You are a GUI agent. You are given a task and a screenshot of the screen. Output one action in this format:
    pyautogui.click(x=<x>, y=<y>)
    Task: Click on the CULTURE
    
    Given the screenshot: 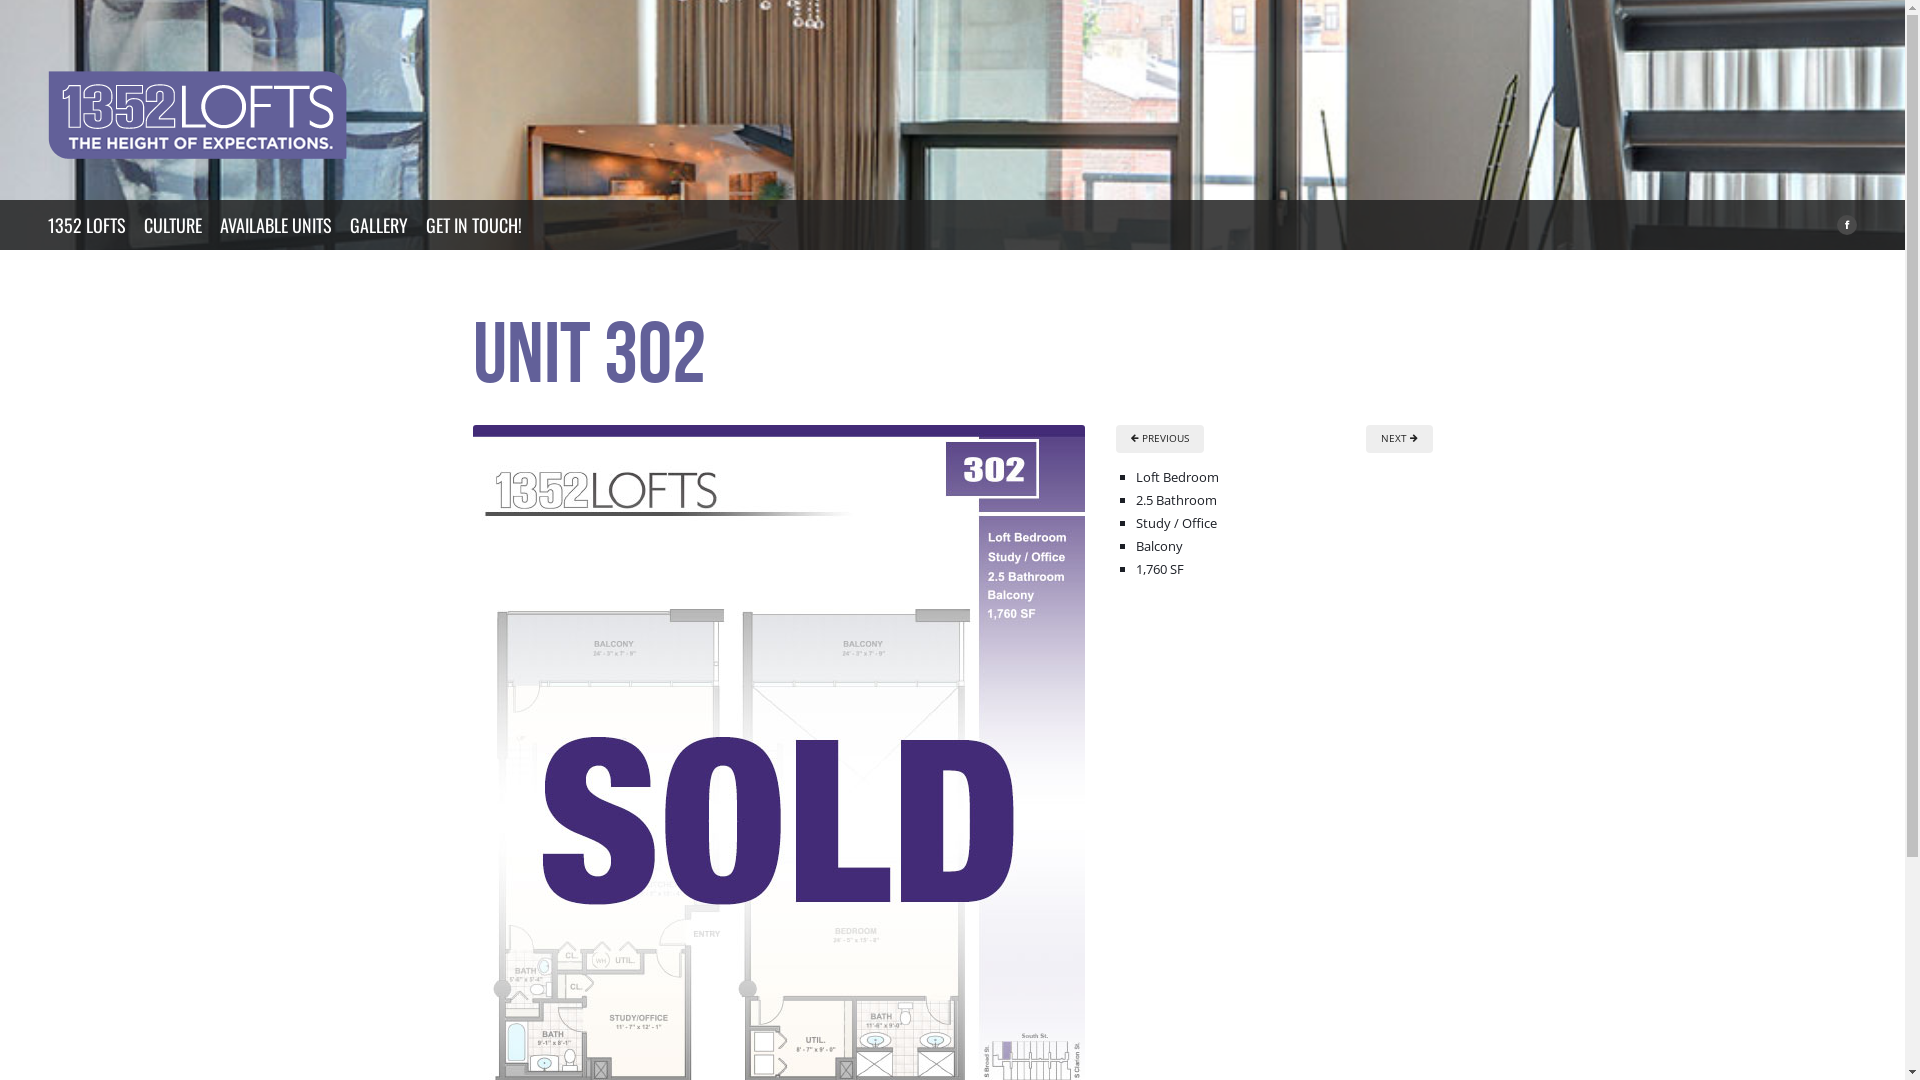 What is the action you would take?
    pyautogui.click(x=173, y=225)
    